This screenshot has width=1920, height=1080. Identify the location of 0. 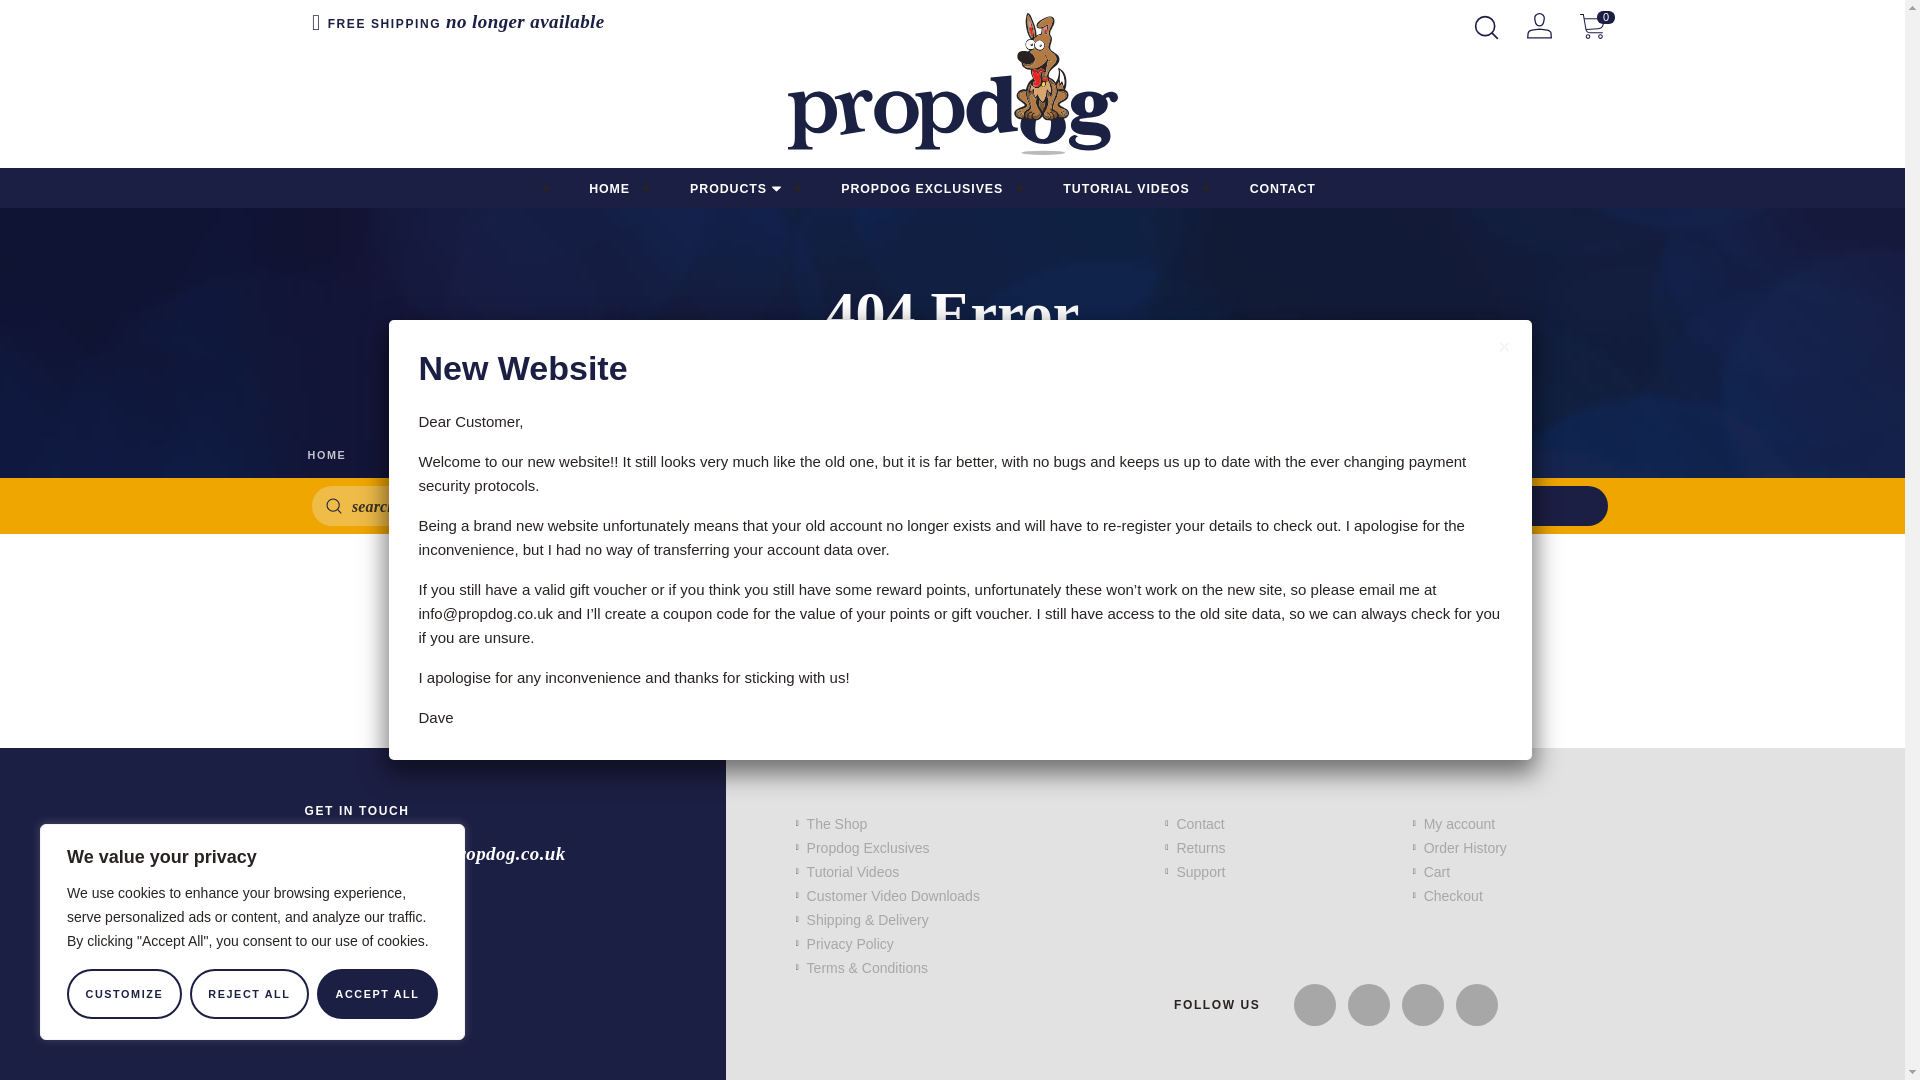
(1592, 24).